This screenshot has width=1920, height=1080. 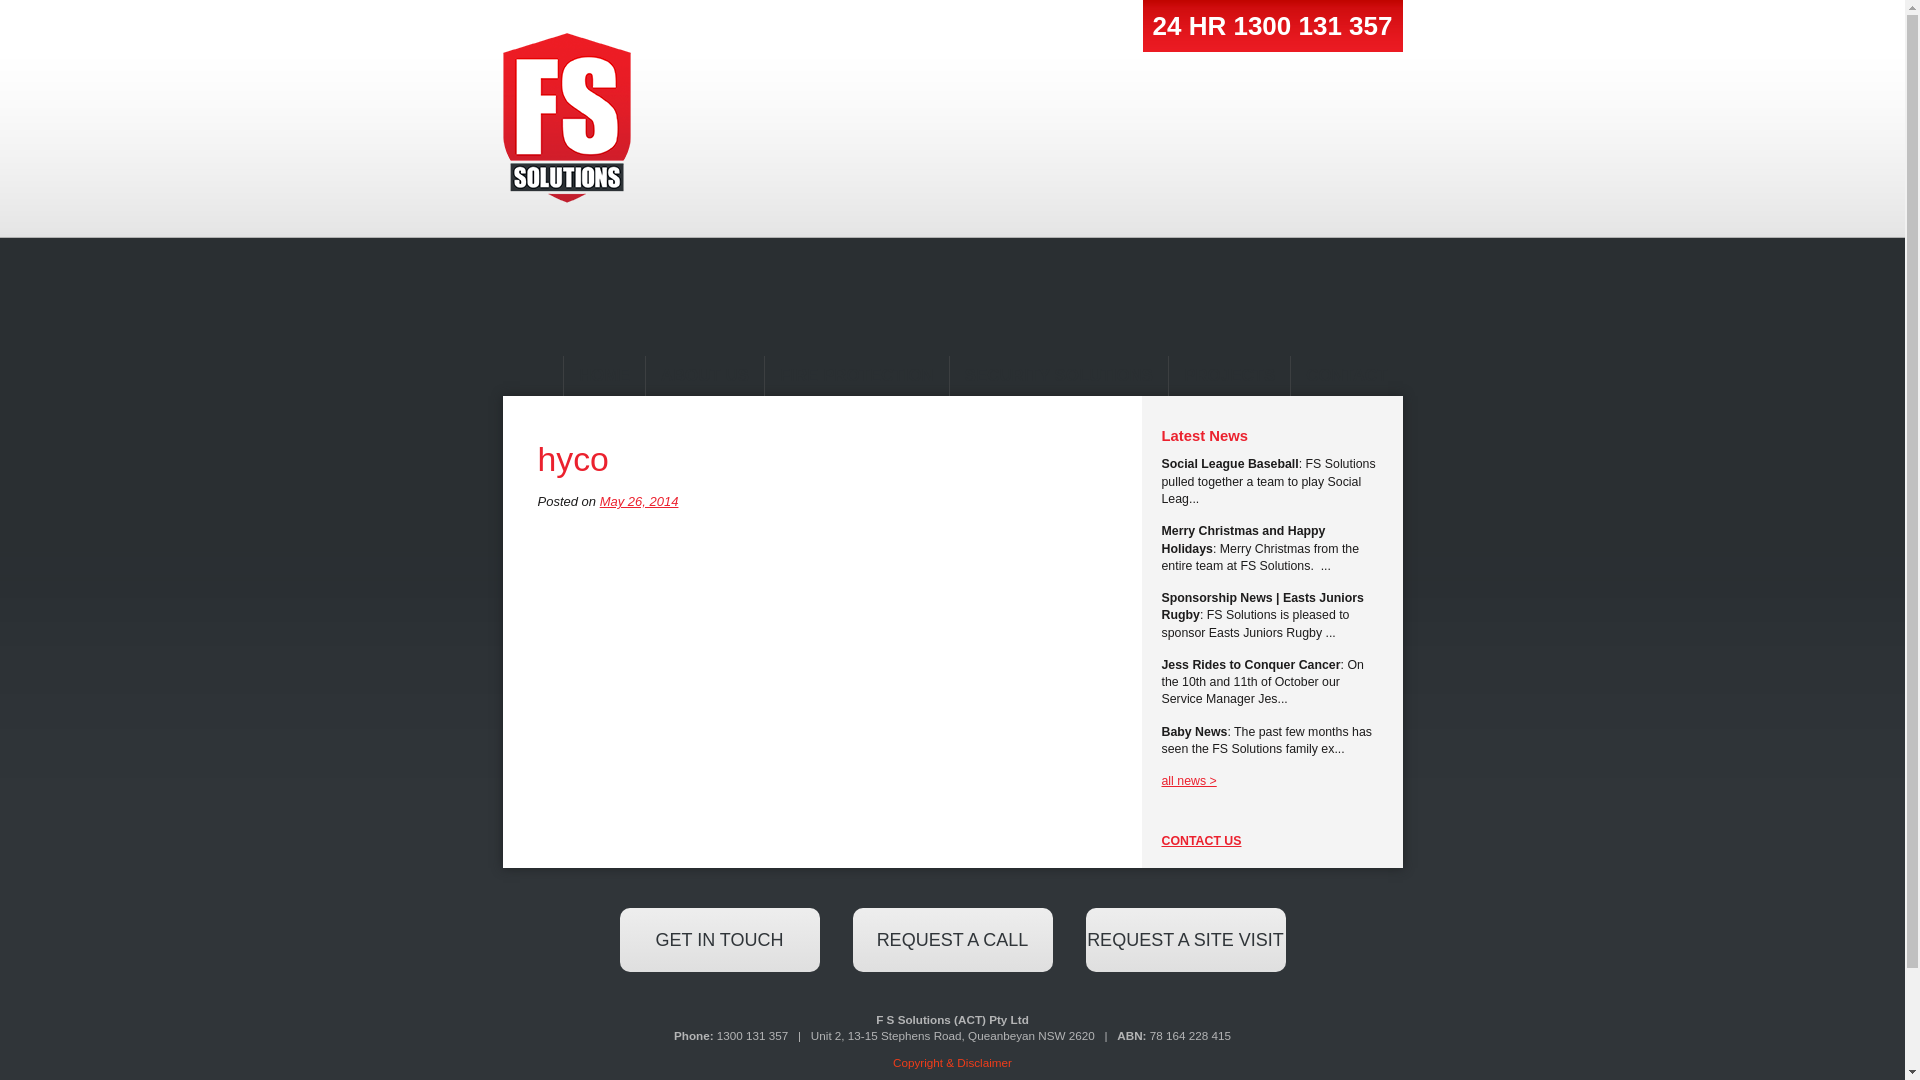 What do you see at coordinates (1229, 376) in the screenshot?
I see `PROJECTS` at bounding box center [1229, 376].